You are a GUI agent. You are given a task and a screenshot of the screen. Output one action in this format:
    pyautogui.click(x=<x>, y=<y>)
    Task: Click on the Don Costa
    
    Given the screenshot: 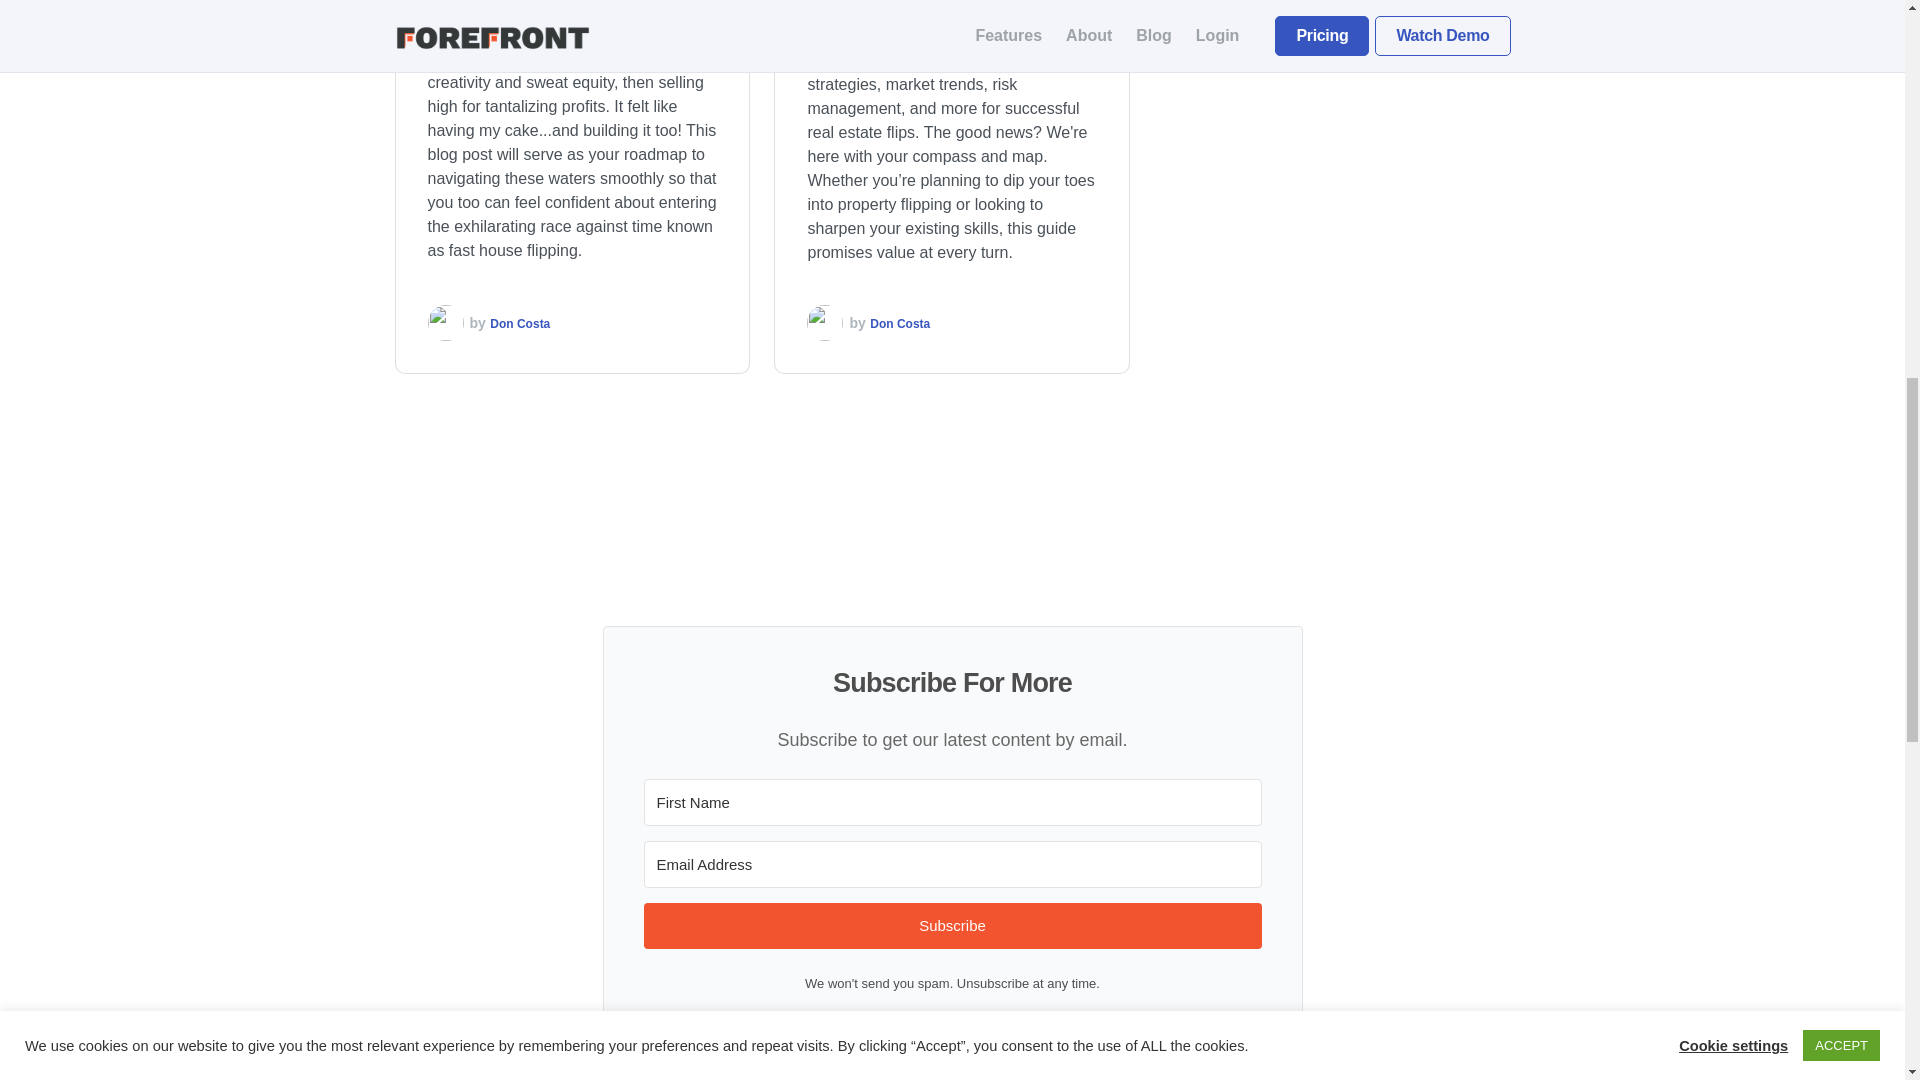 What is the action you would take?
    pyautogui.click(x=519, y=324)
    